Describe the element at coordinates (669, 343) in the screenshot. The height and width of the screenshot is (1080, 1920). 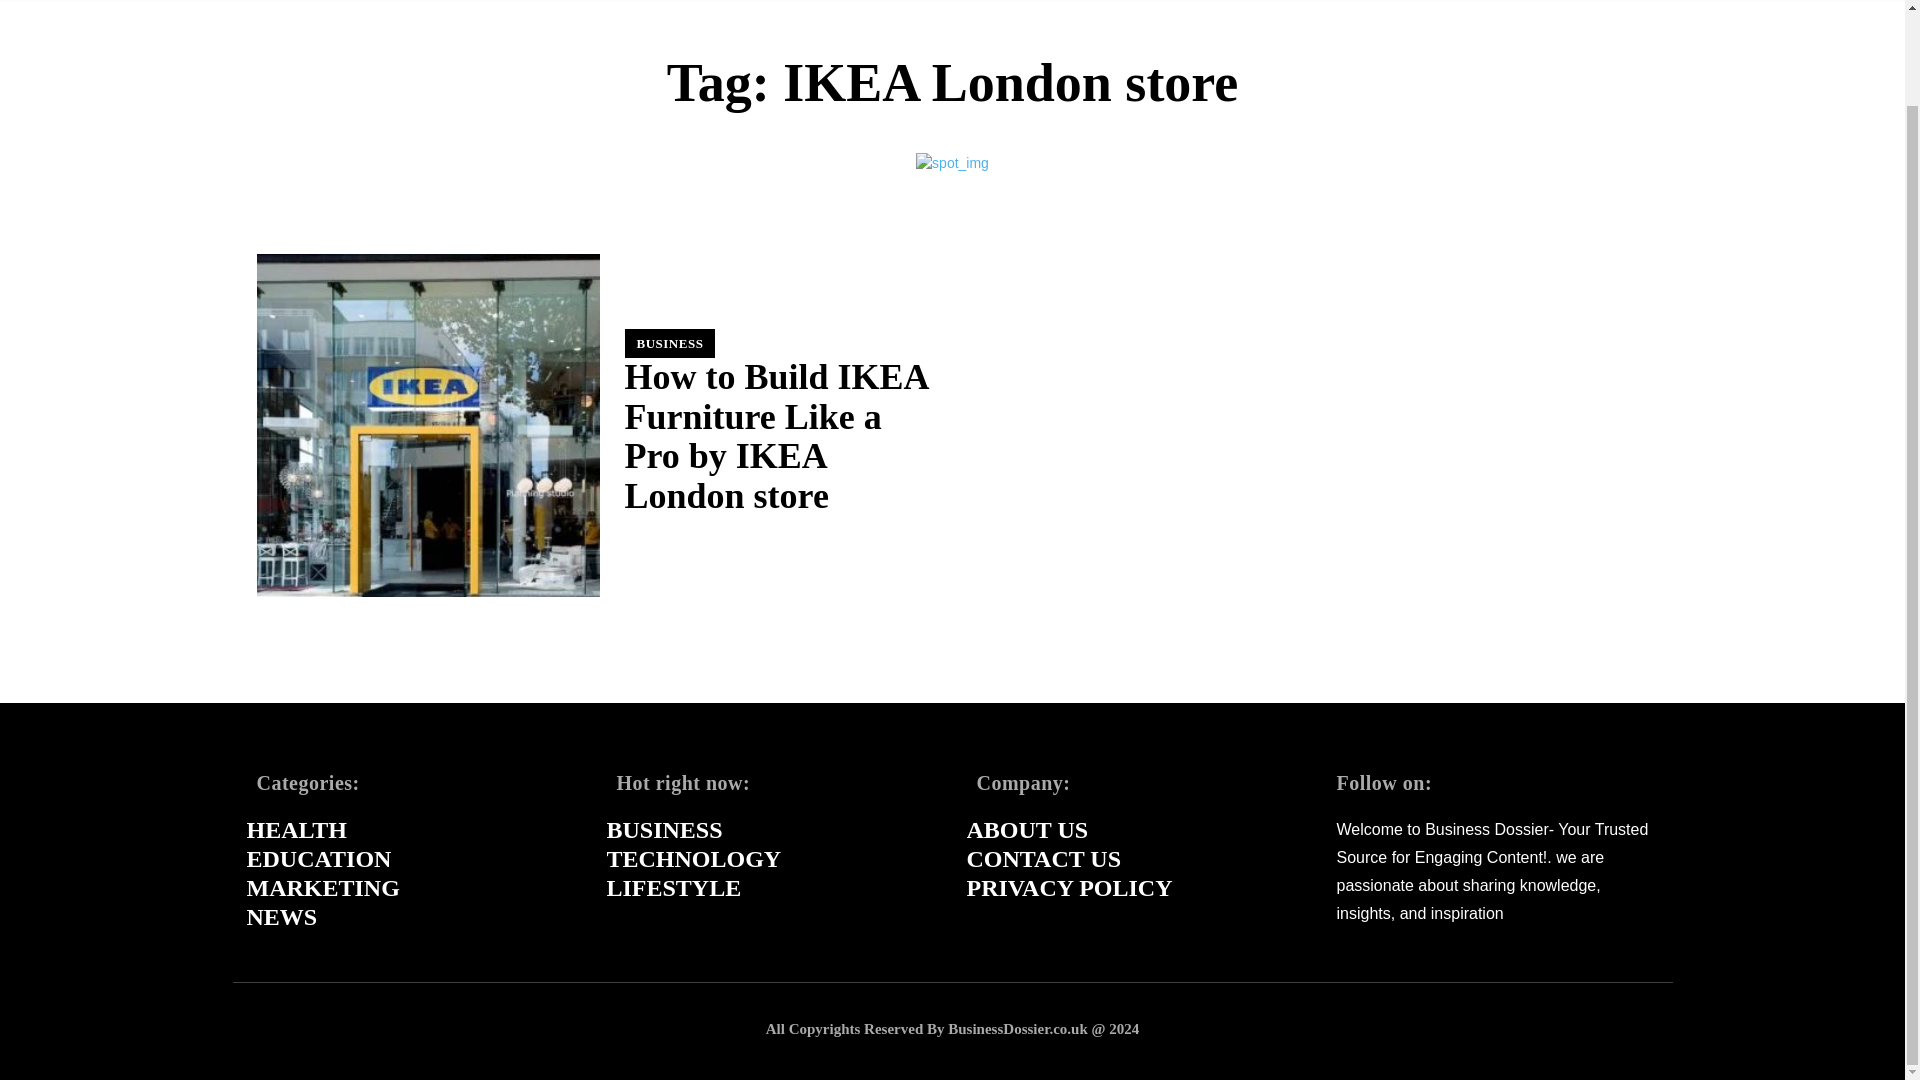
I see `BUSINESS` at that location.